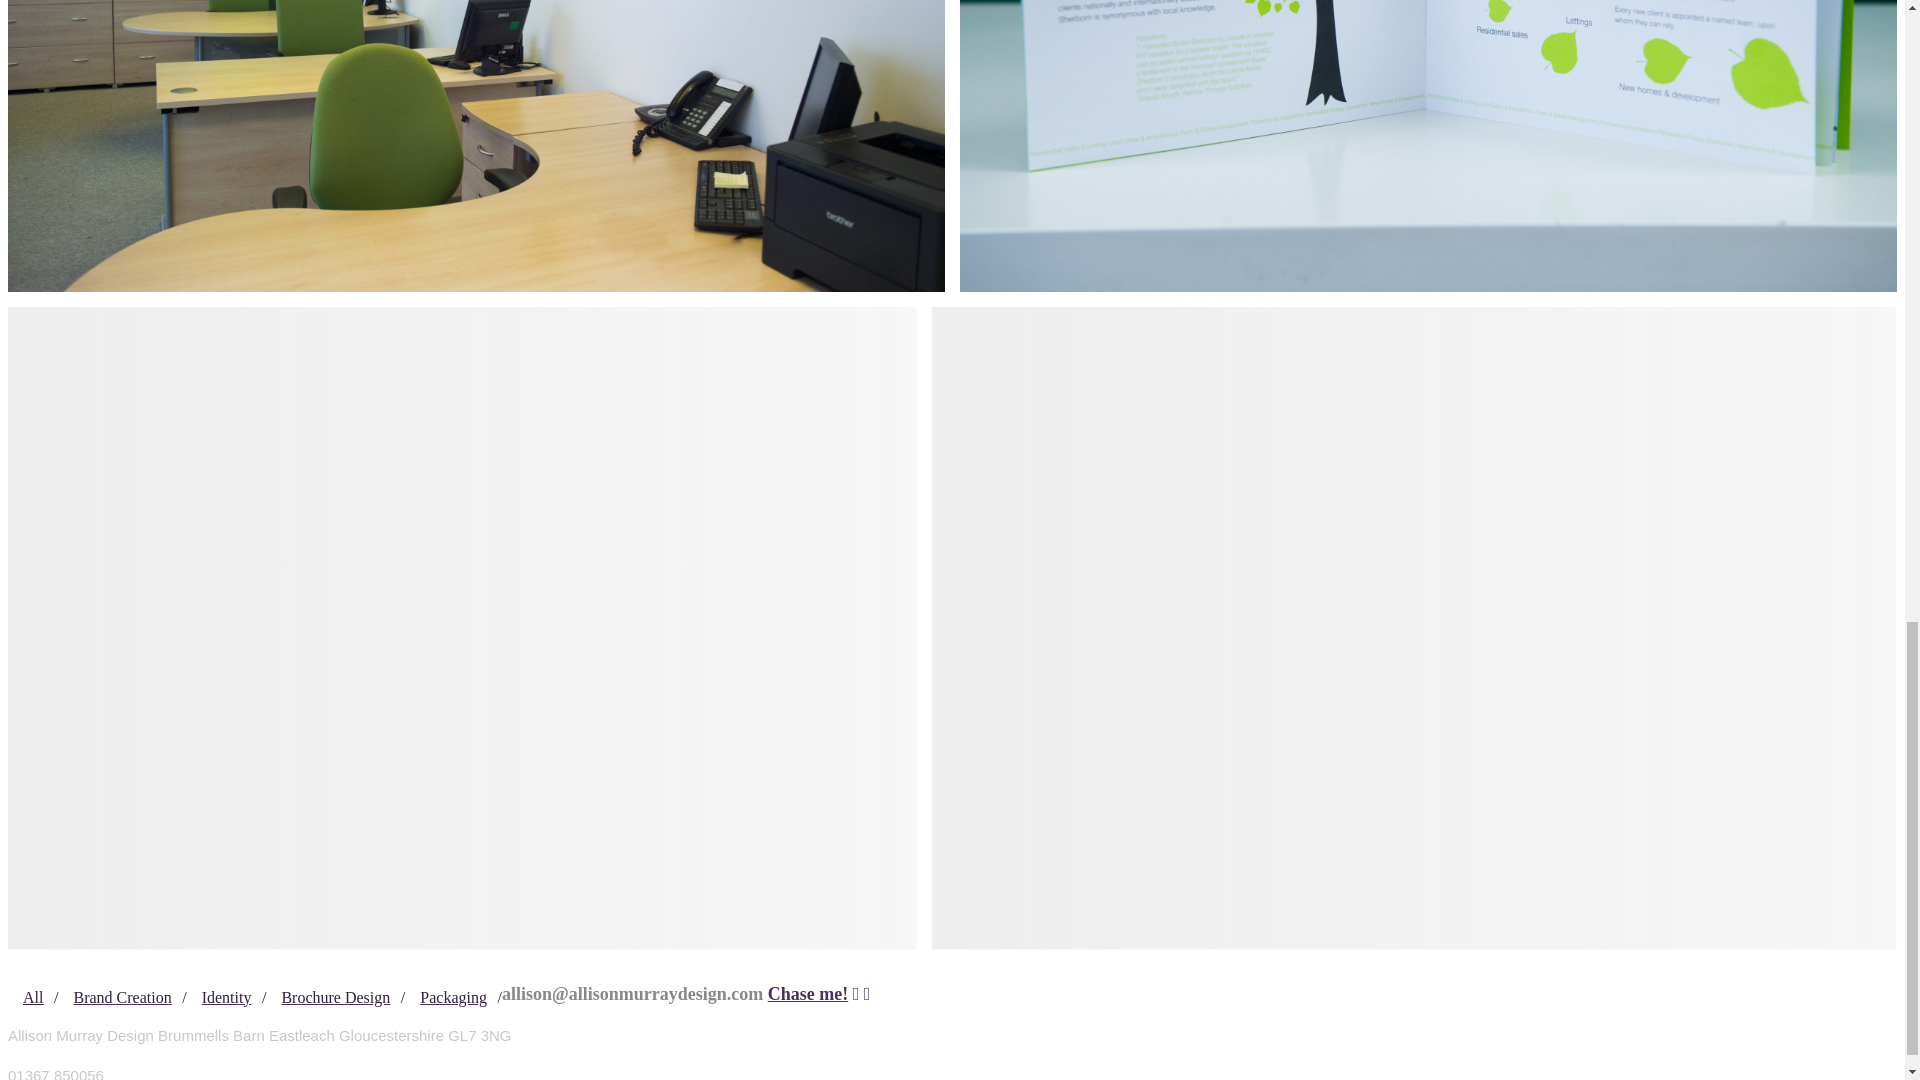  I want to click on Chase me!, so click(808, 994).